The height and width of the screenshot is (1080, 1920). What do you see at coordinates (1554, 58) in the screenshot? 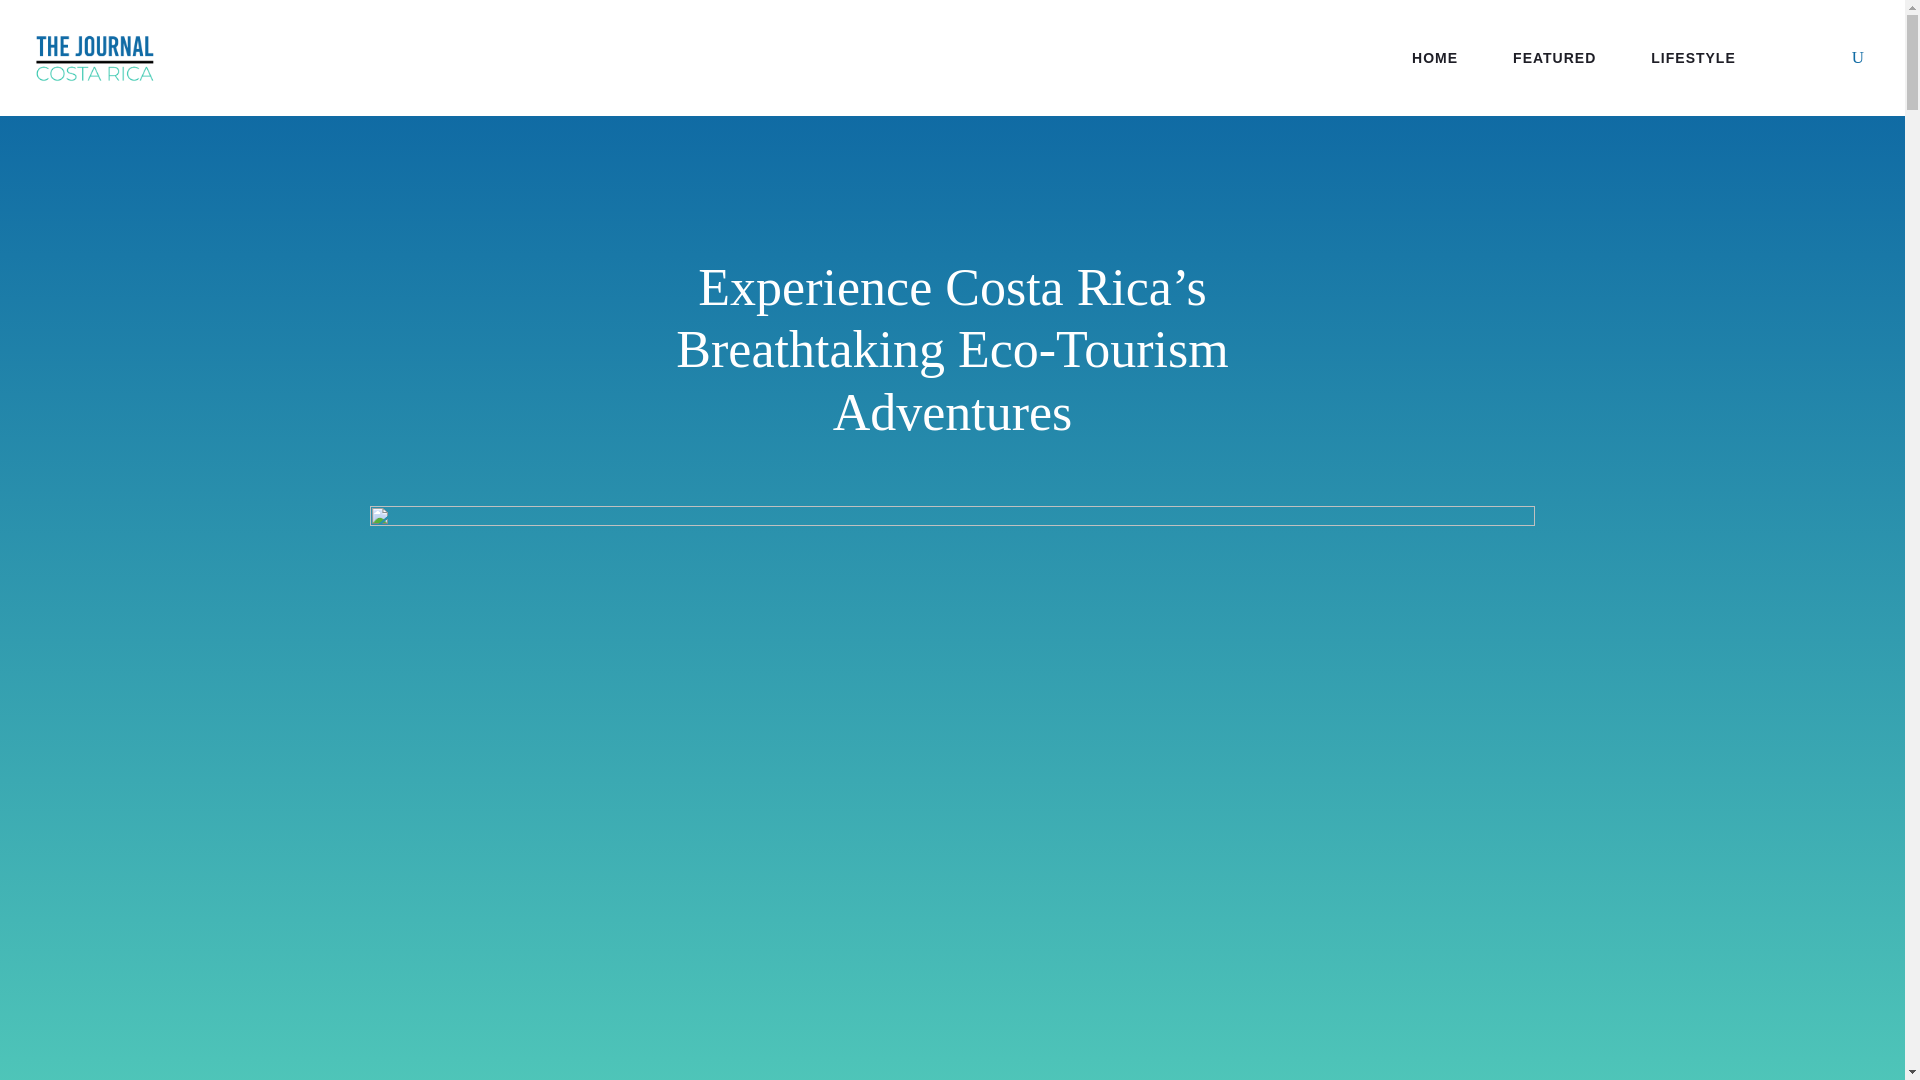
I see `FEATURED` at bounding box center [1554, 58].